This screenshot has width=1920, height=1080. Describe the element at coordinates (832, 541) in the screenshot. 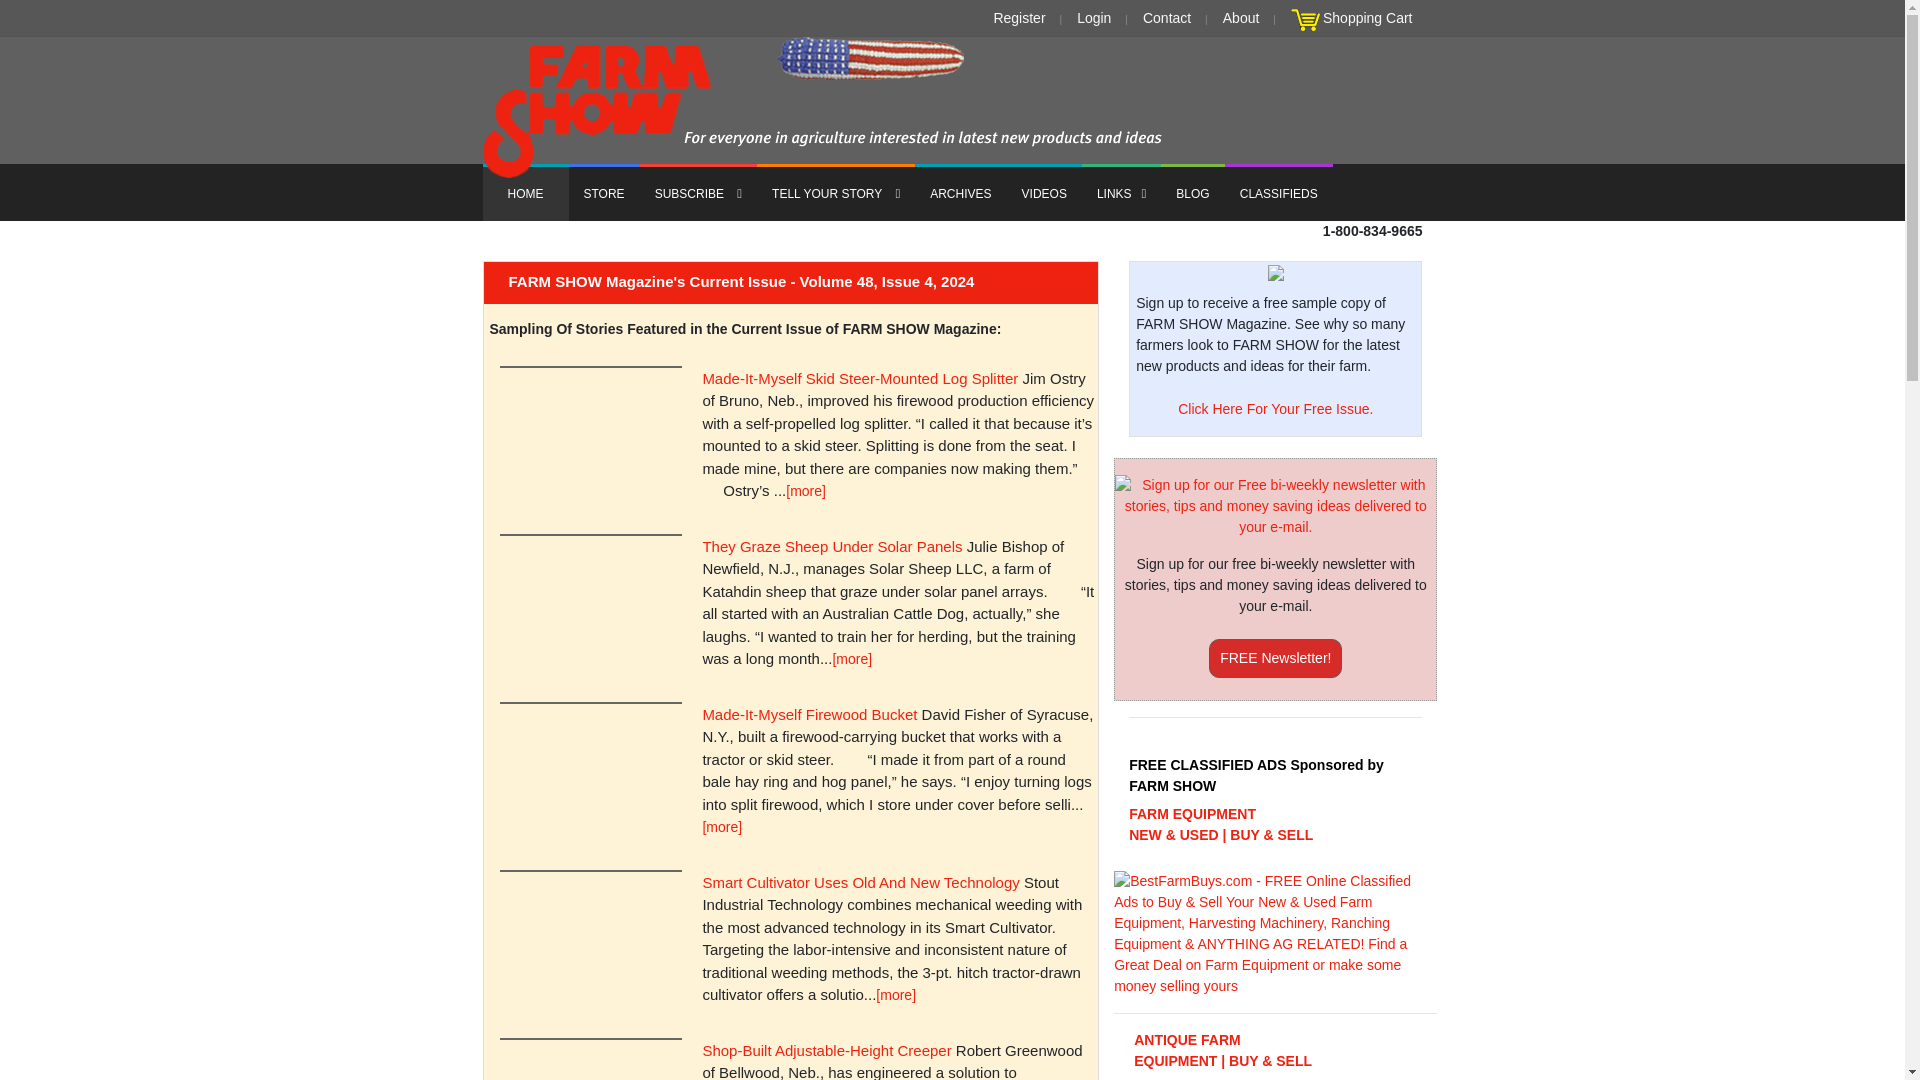

I see `They Graze Sheep Under Solar Panels` at that location.